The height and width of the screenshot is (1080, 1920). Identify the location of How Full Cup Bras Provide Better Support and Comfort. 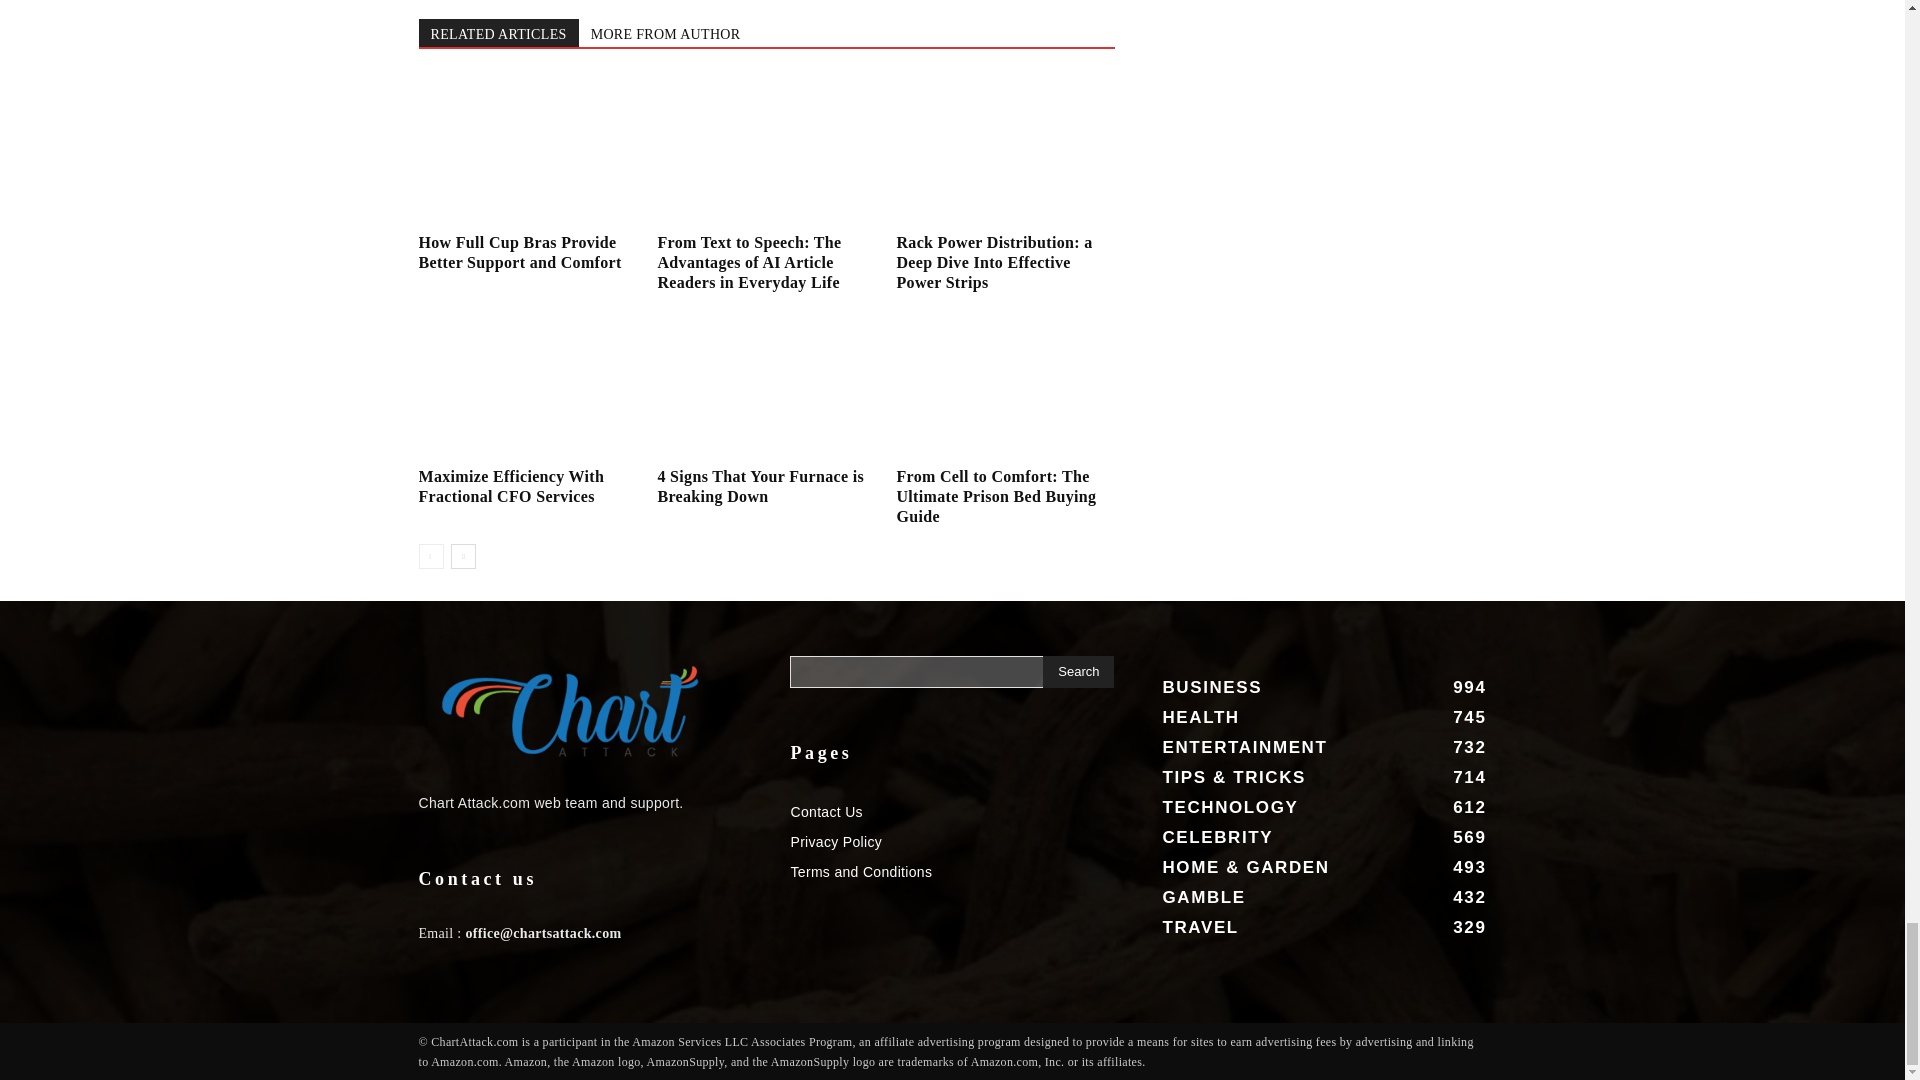
(519, 252).